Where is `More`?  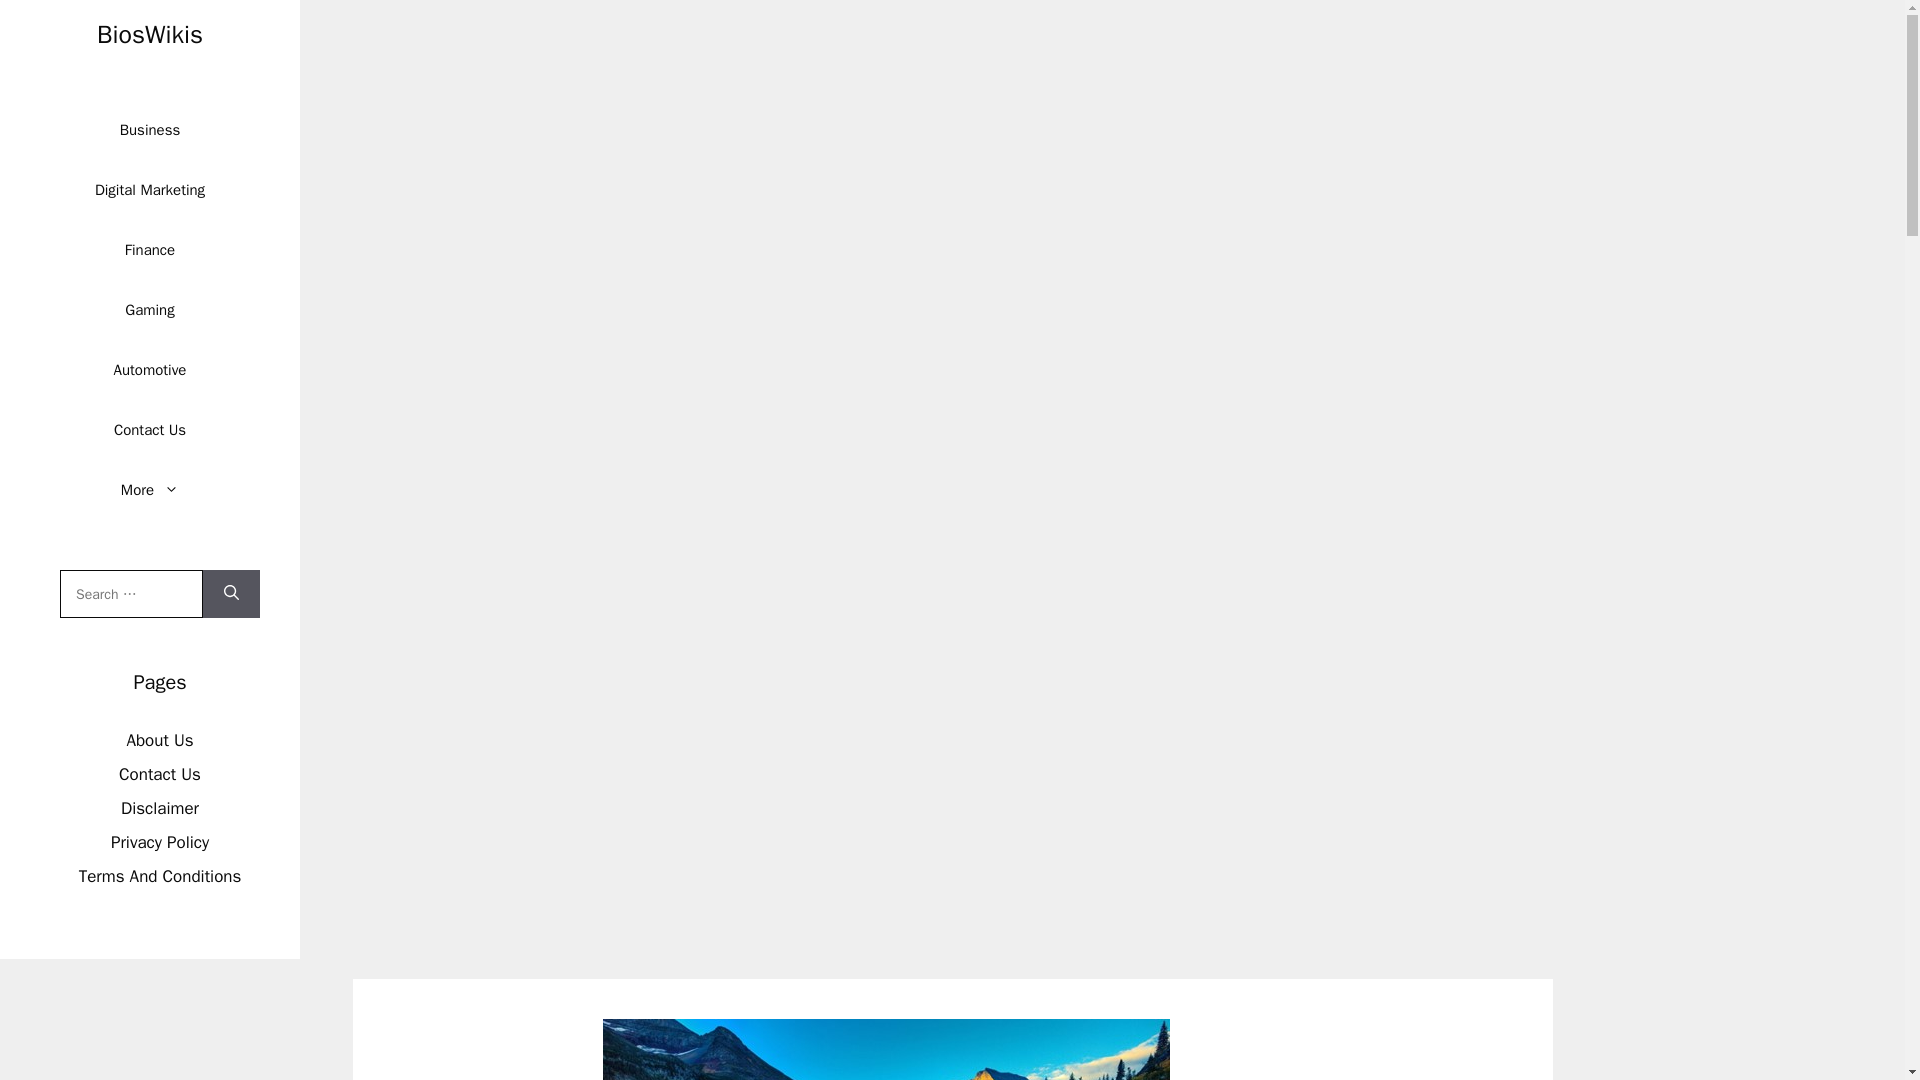
More is located at coordinates (150, 490).